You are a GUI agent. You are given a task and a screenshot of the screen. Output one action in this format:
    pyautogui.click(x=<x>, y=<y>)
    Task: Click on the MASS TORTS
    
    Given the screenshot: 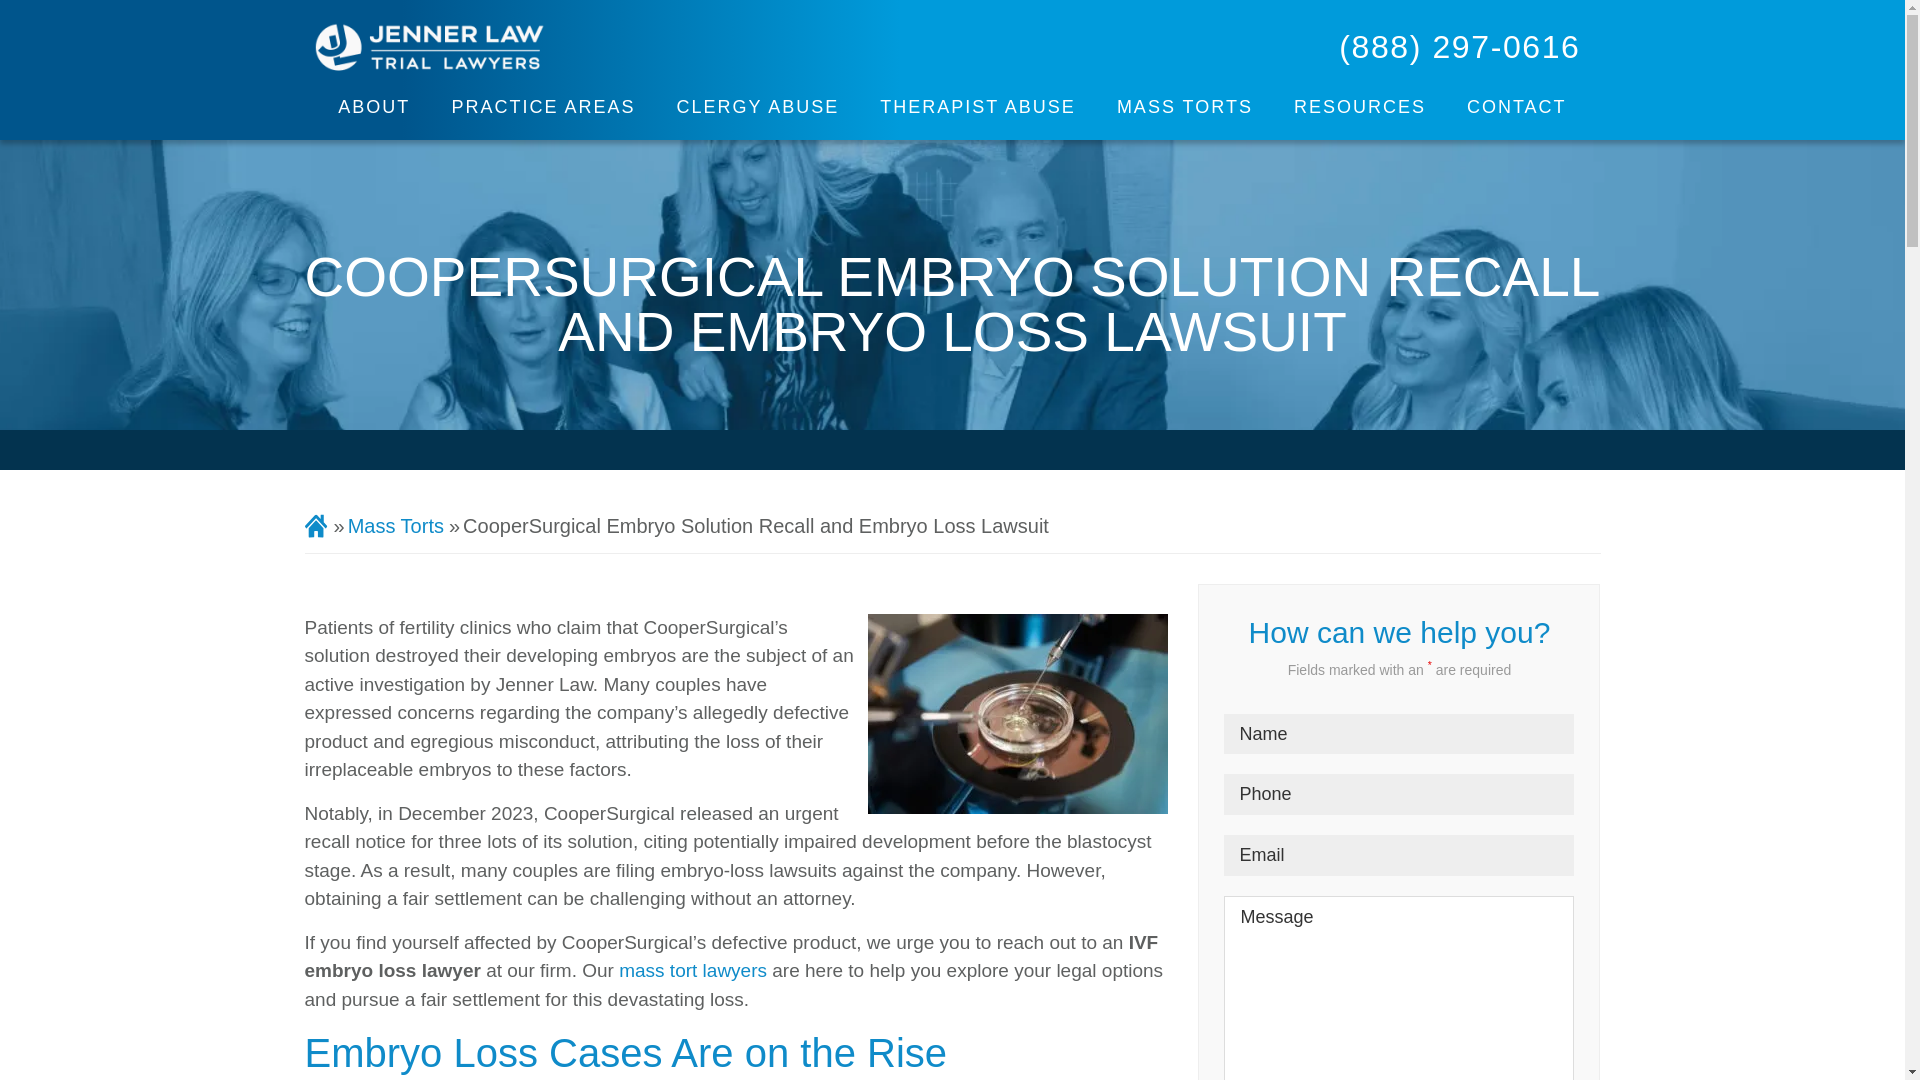 What is the action you would take?
    pyautogui.click(x=1192, y=107)
    